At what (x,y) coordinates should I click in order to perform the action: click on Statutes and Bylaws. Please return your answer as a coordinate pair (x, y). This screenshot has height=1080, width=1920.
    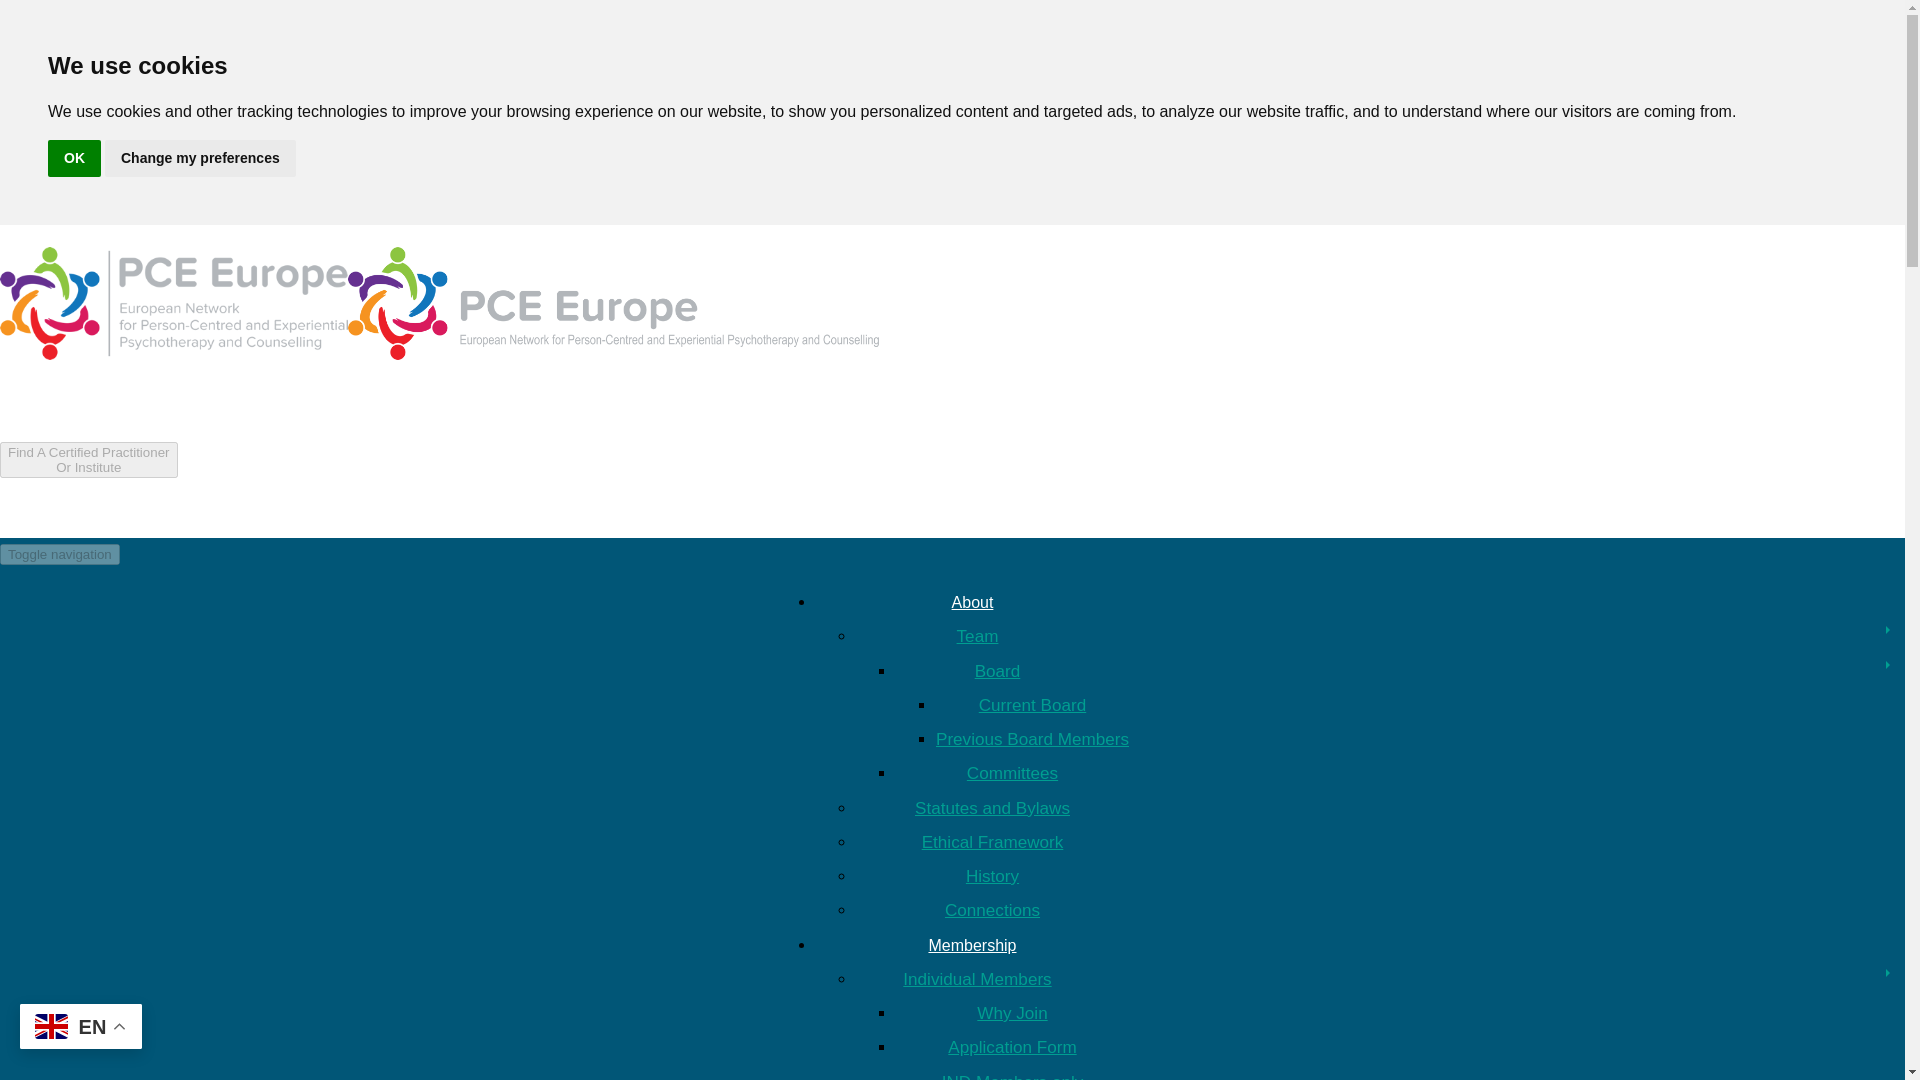
    Looking at the image, I should click on (89, 466).